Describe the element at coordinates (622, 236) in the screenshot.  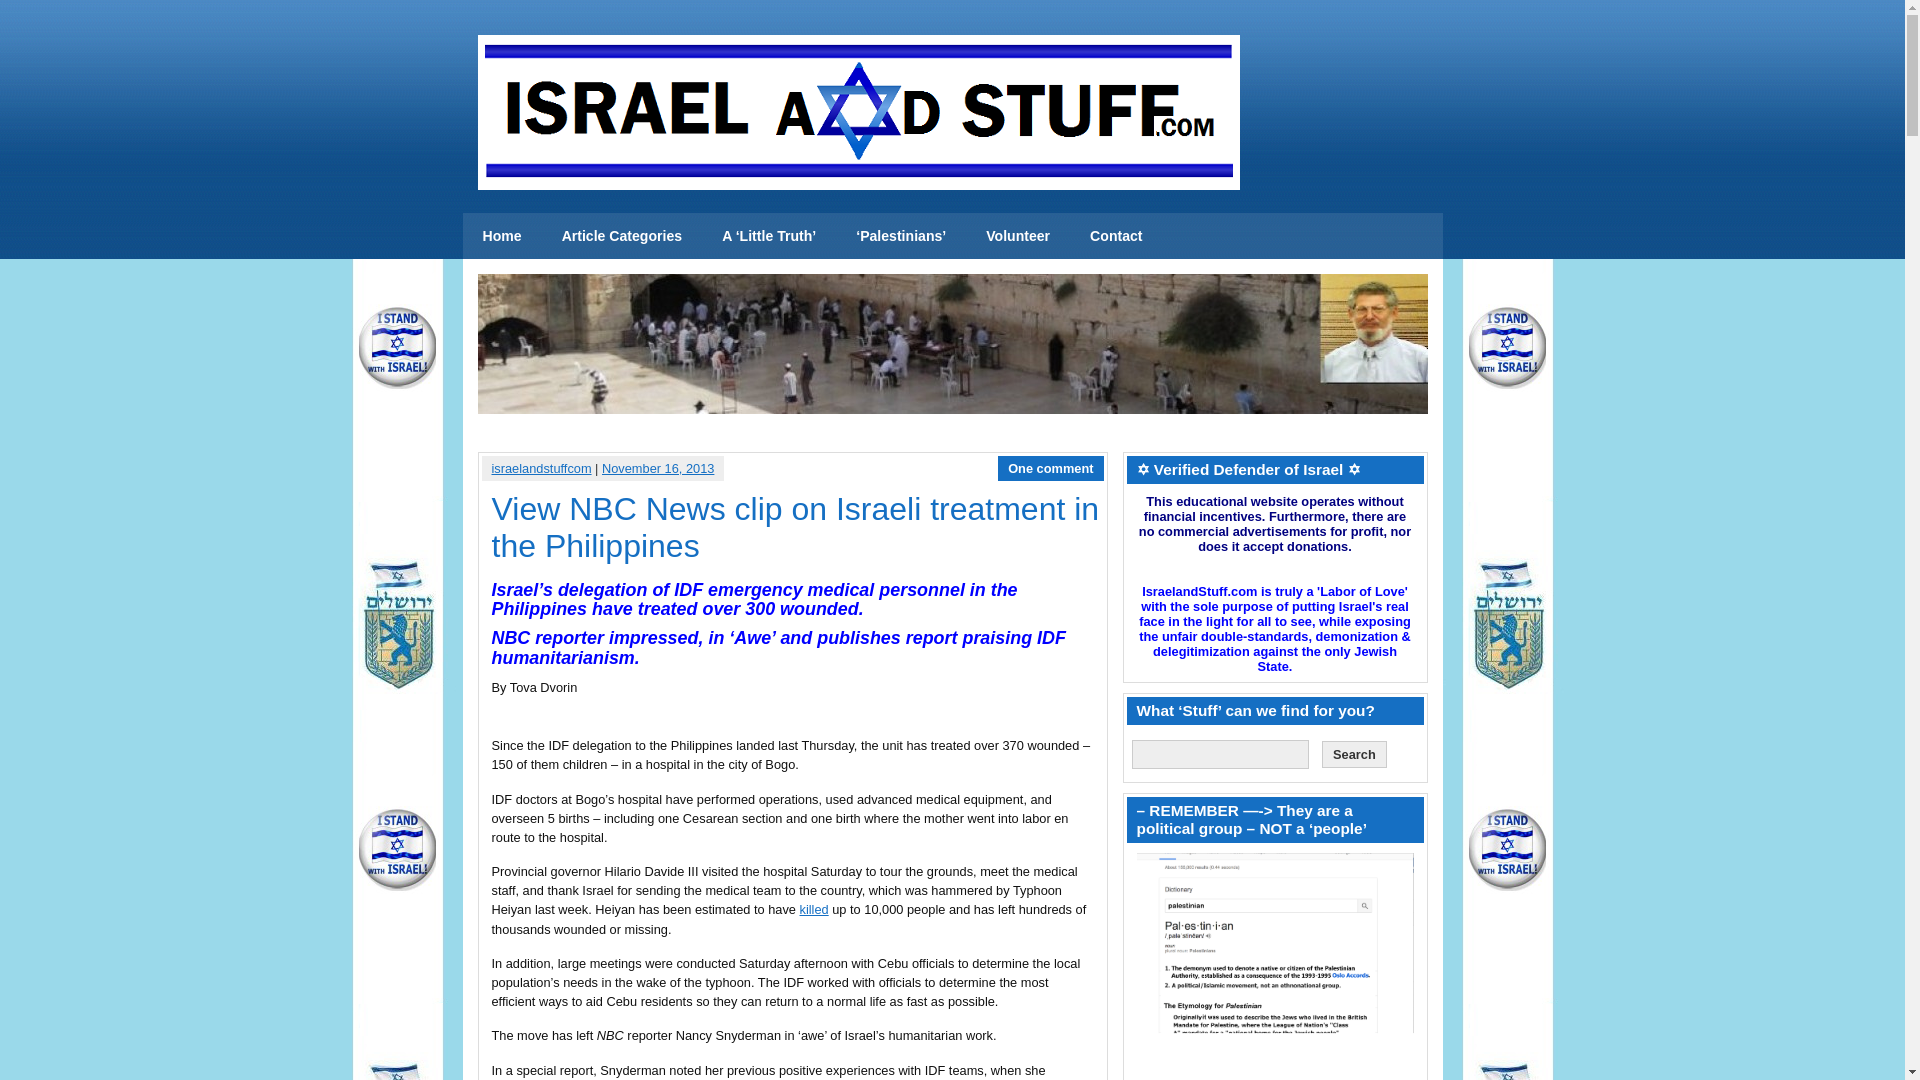
I see `Article Categories` at that location.